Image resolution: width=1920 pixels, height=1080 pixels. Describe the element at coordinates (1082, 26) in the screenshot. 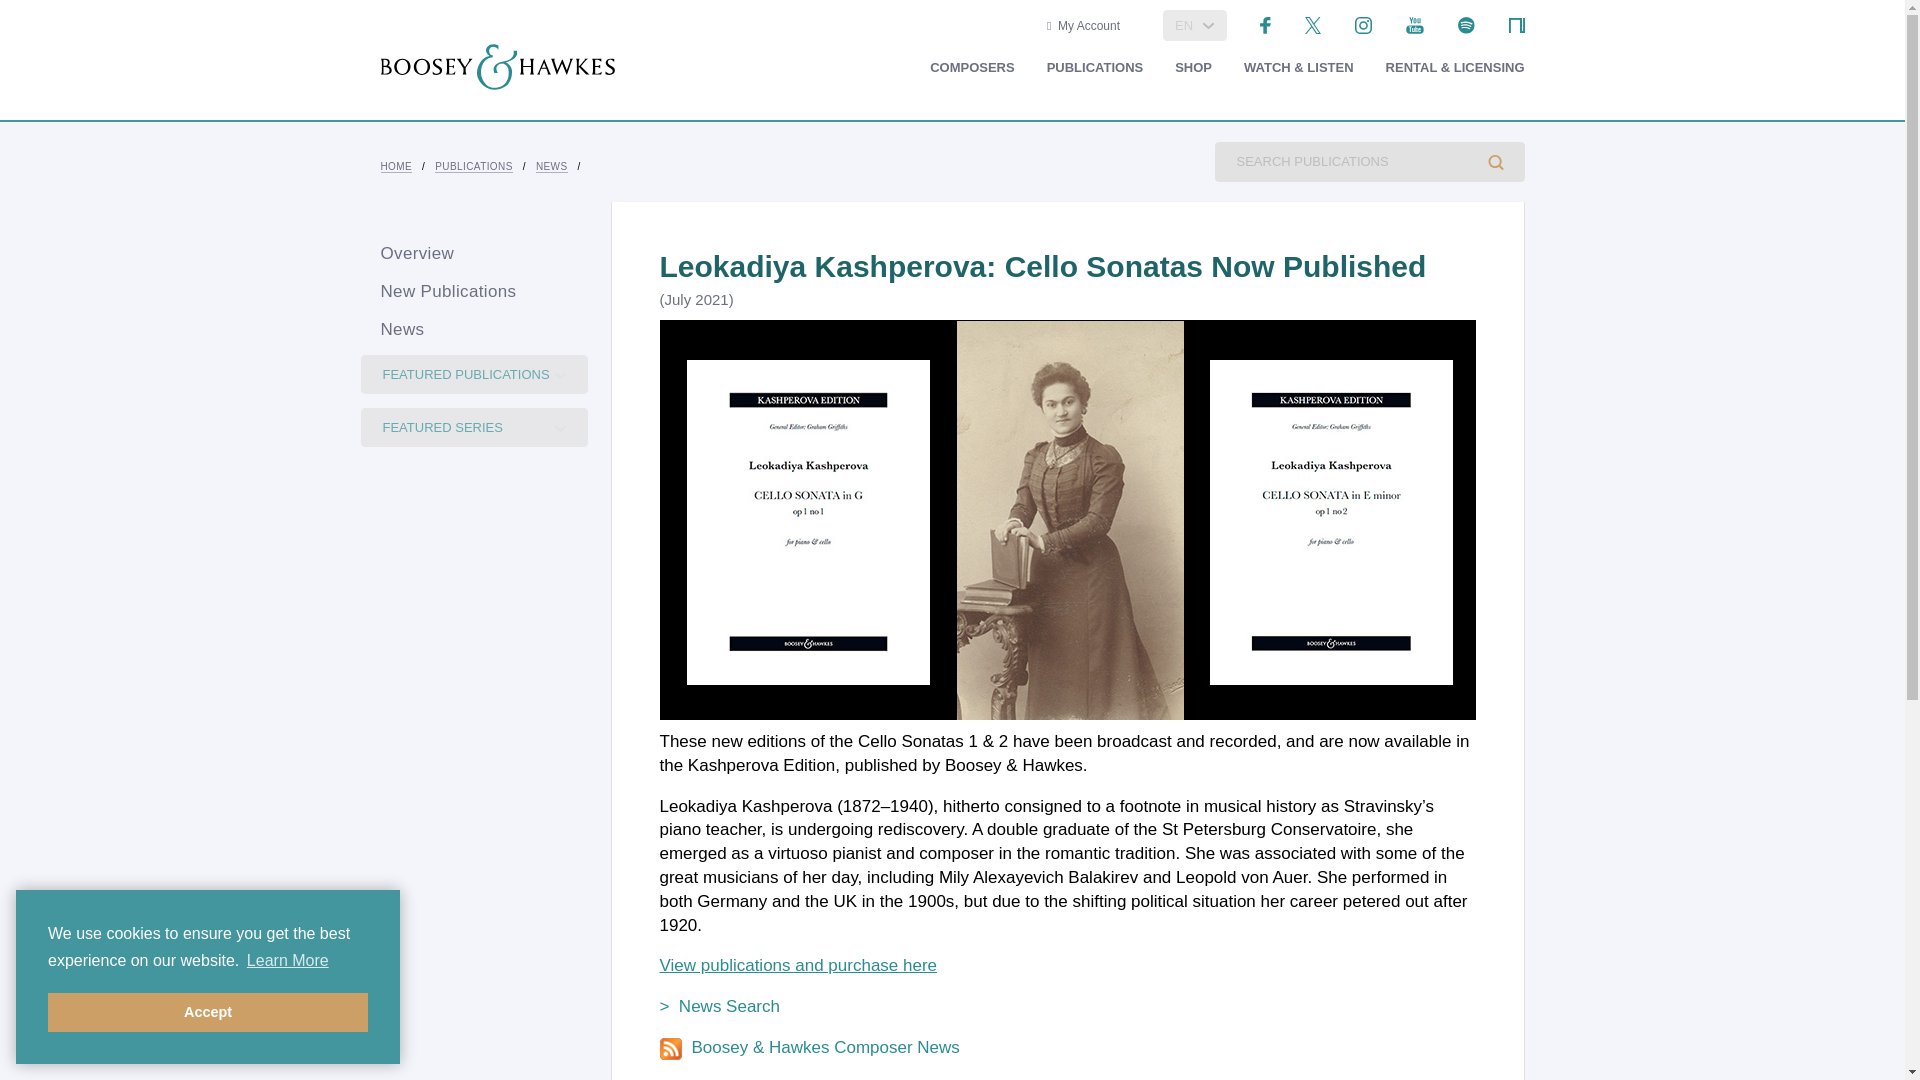

I see `  My Account` at that location.